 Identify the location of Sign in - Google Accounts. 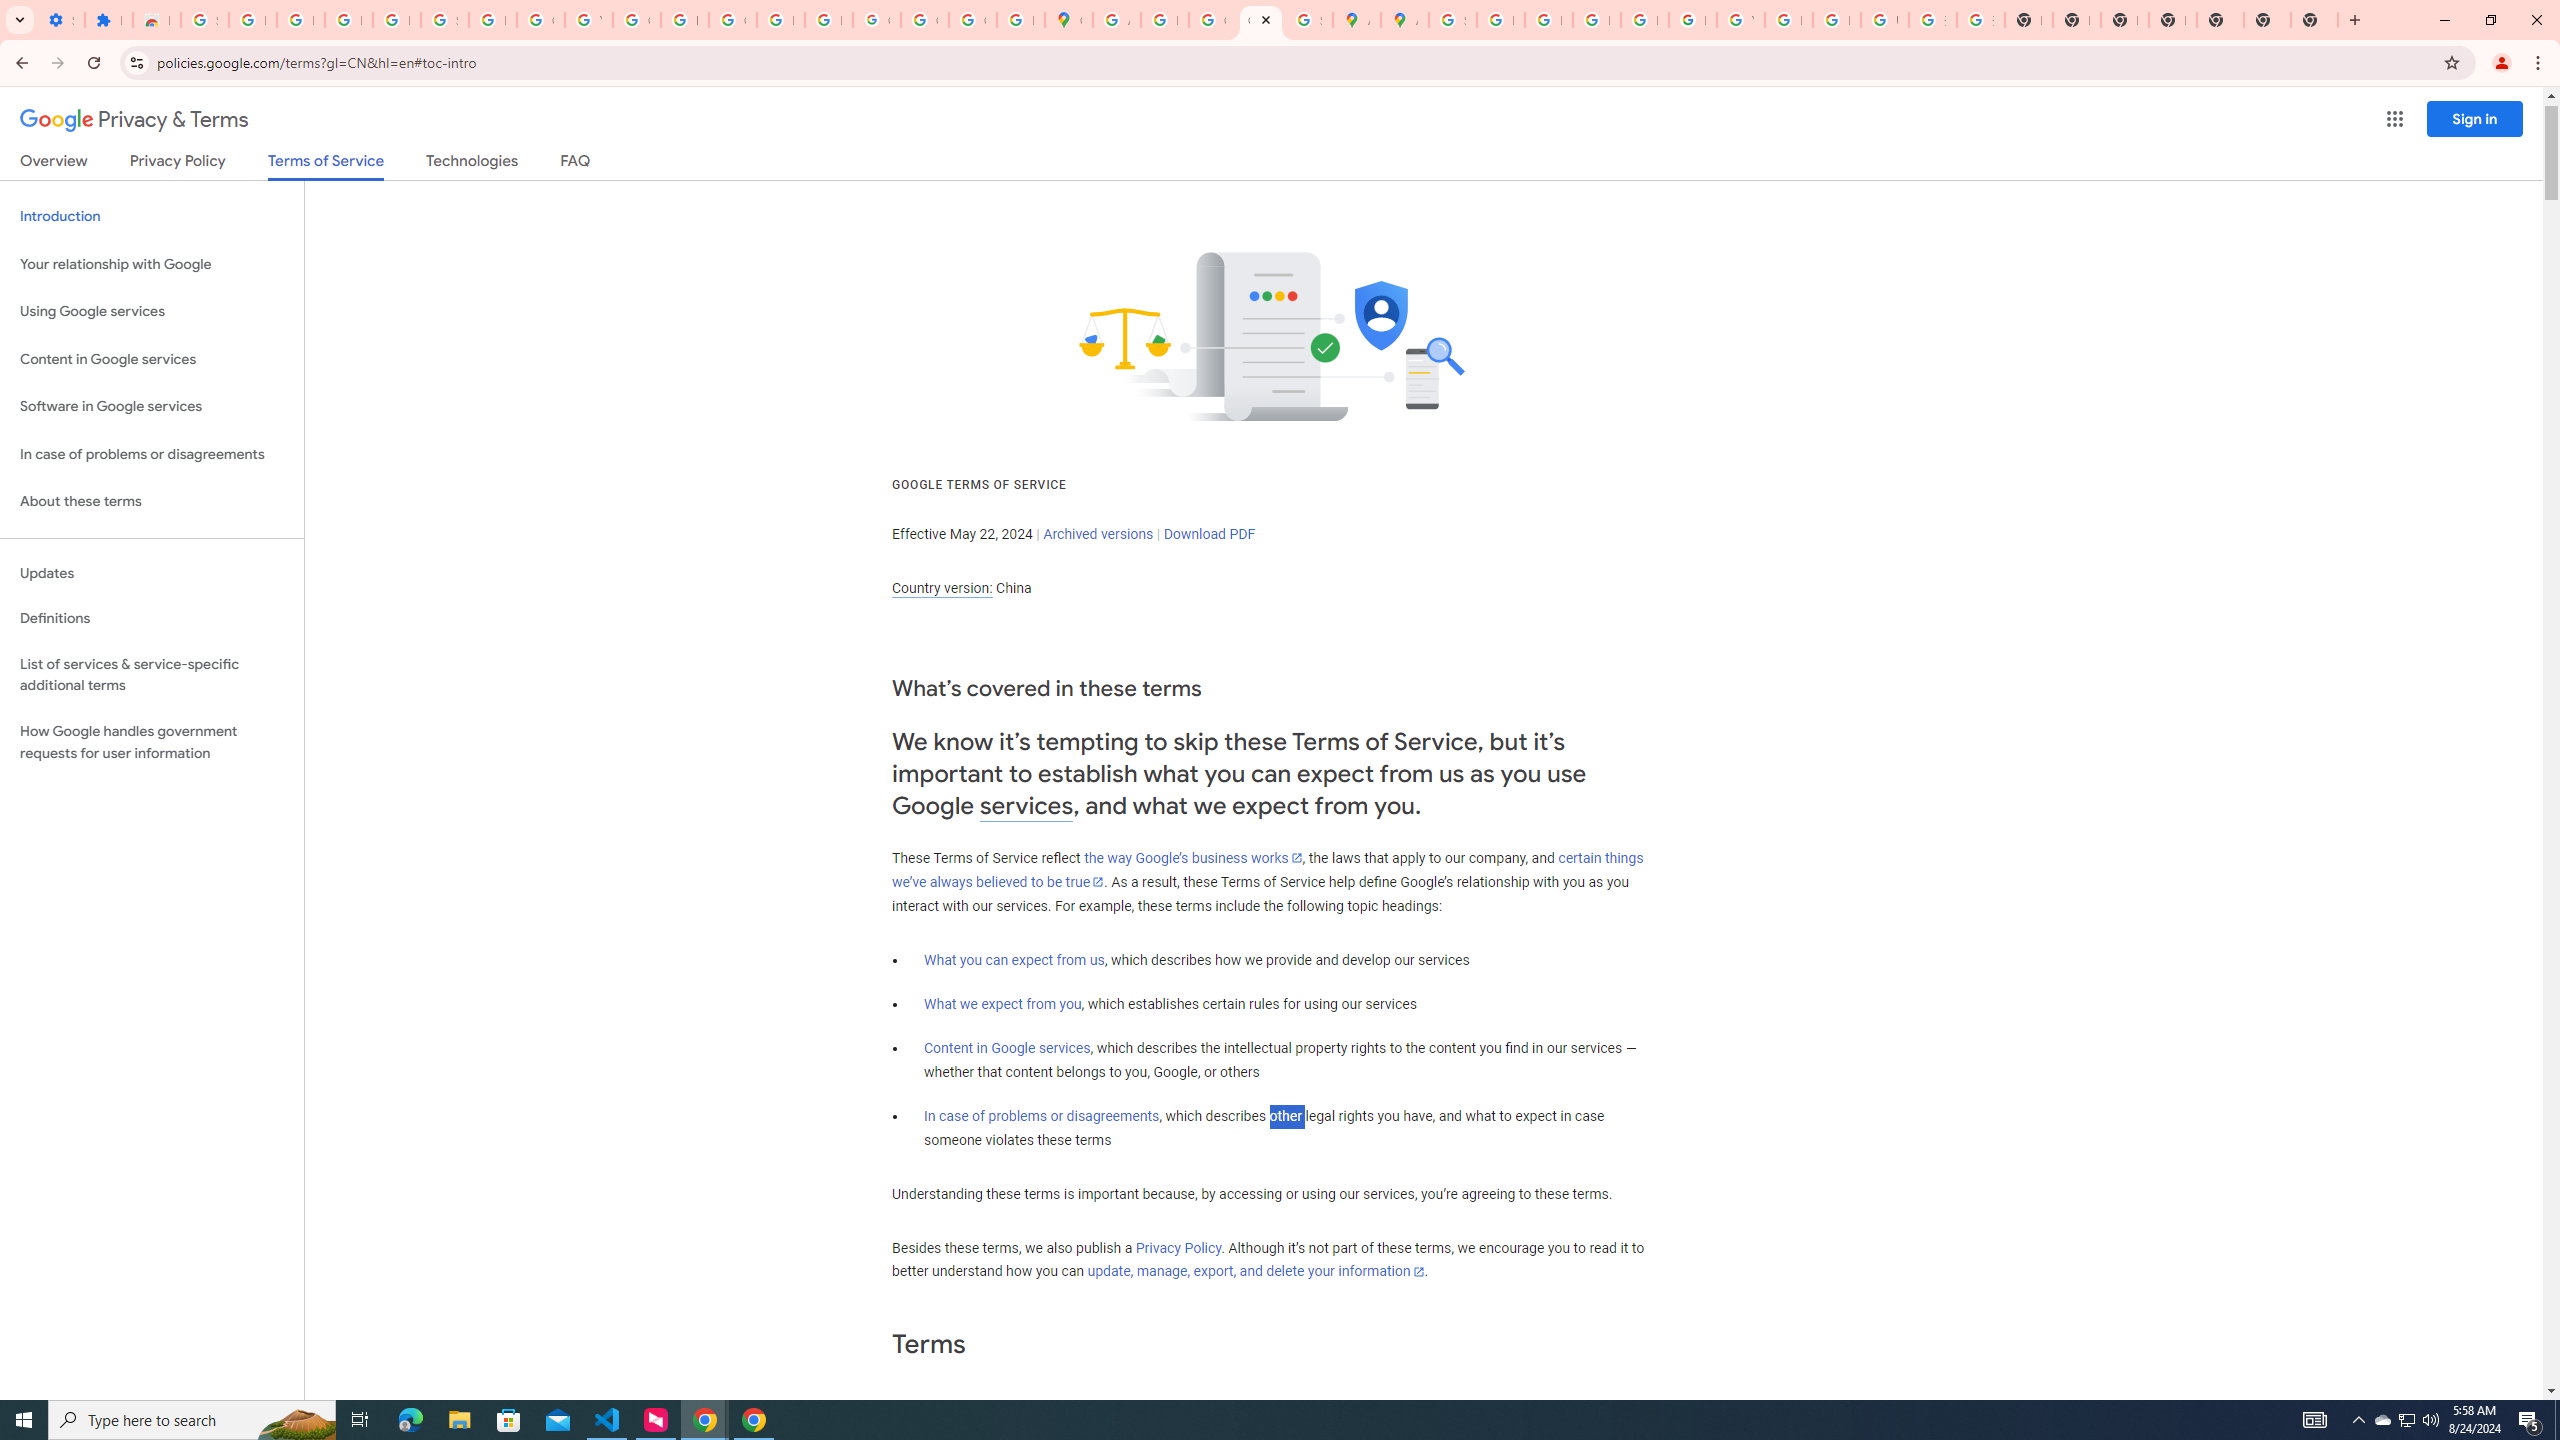
(1452, 20).